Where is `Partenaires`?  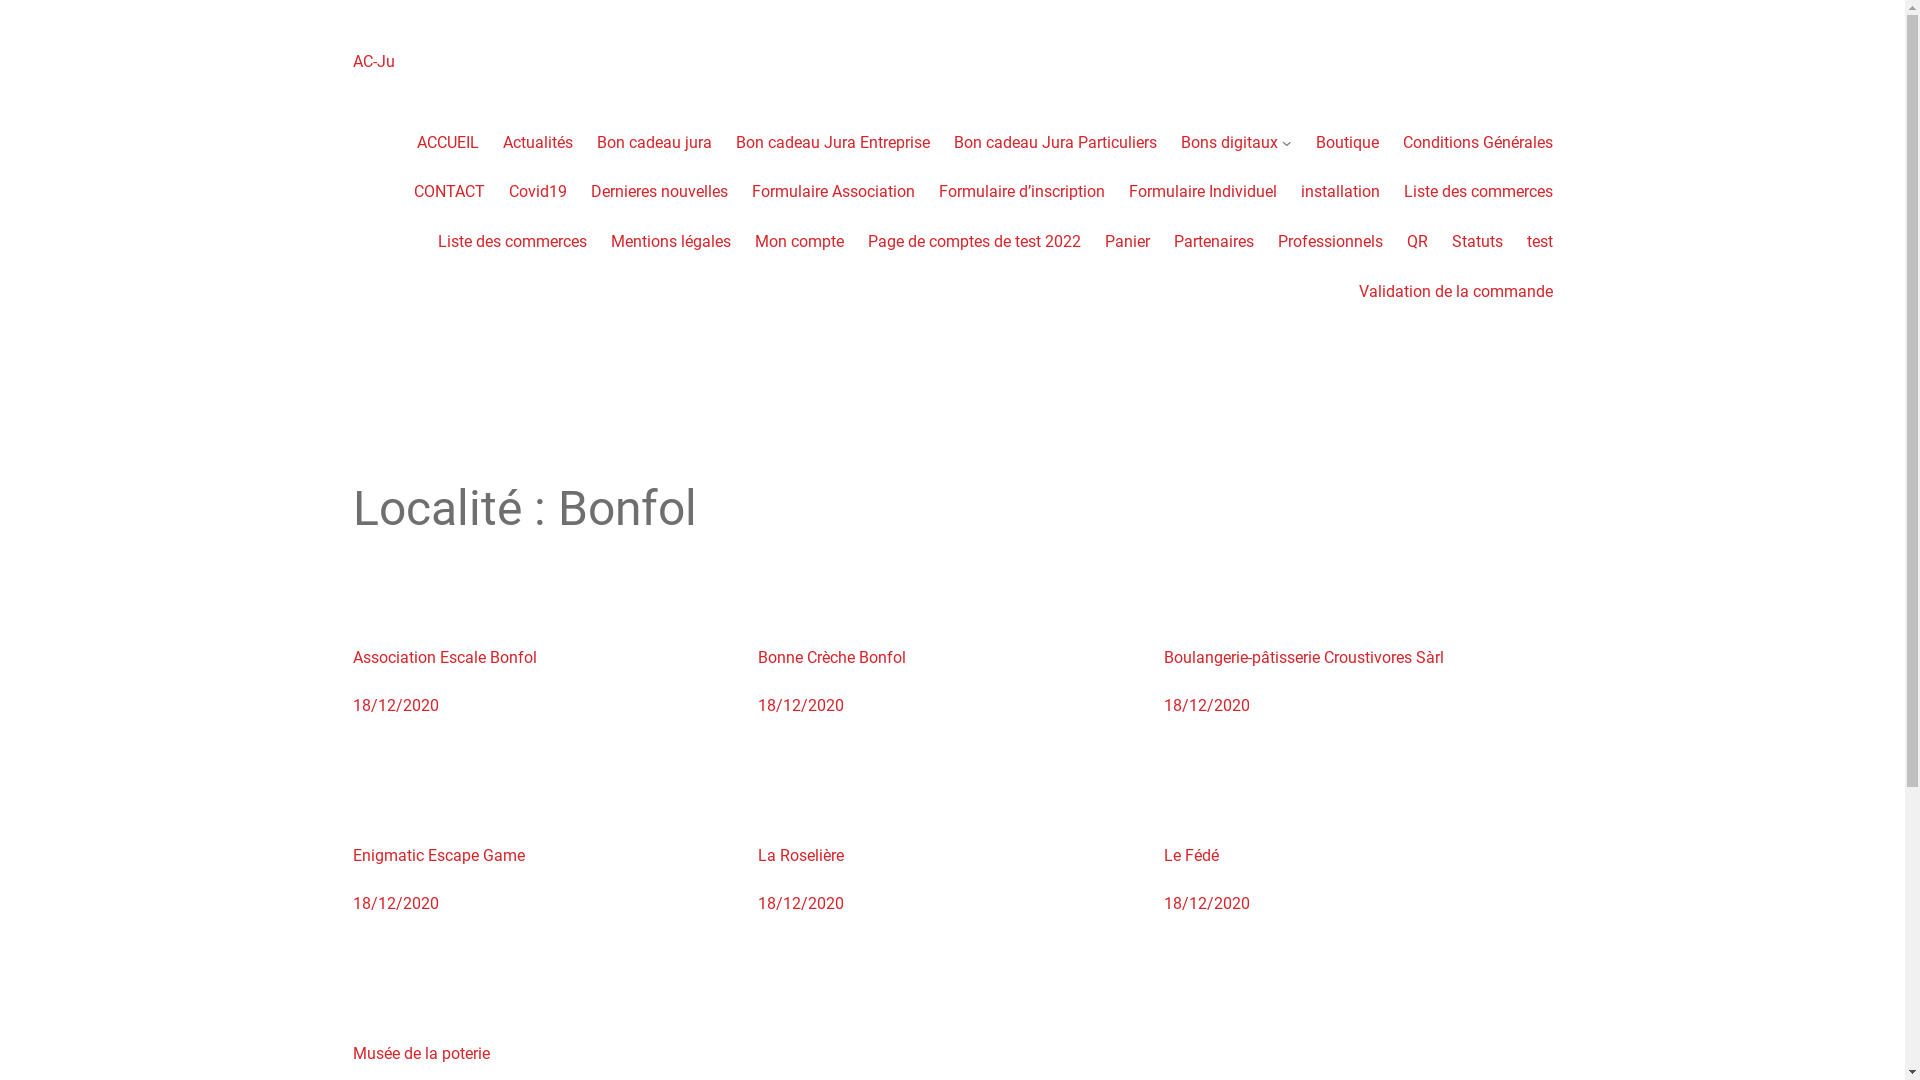
Partenaires is located at coordinates (1214, 242).